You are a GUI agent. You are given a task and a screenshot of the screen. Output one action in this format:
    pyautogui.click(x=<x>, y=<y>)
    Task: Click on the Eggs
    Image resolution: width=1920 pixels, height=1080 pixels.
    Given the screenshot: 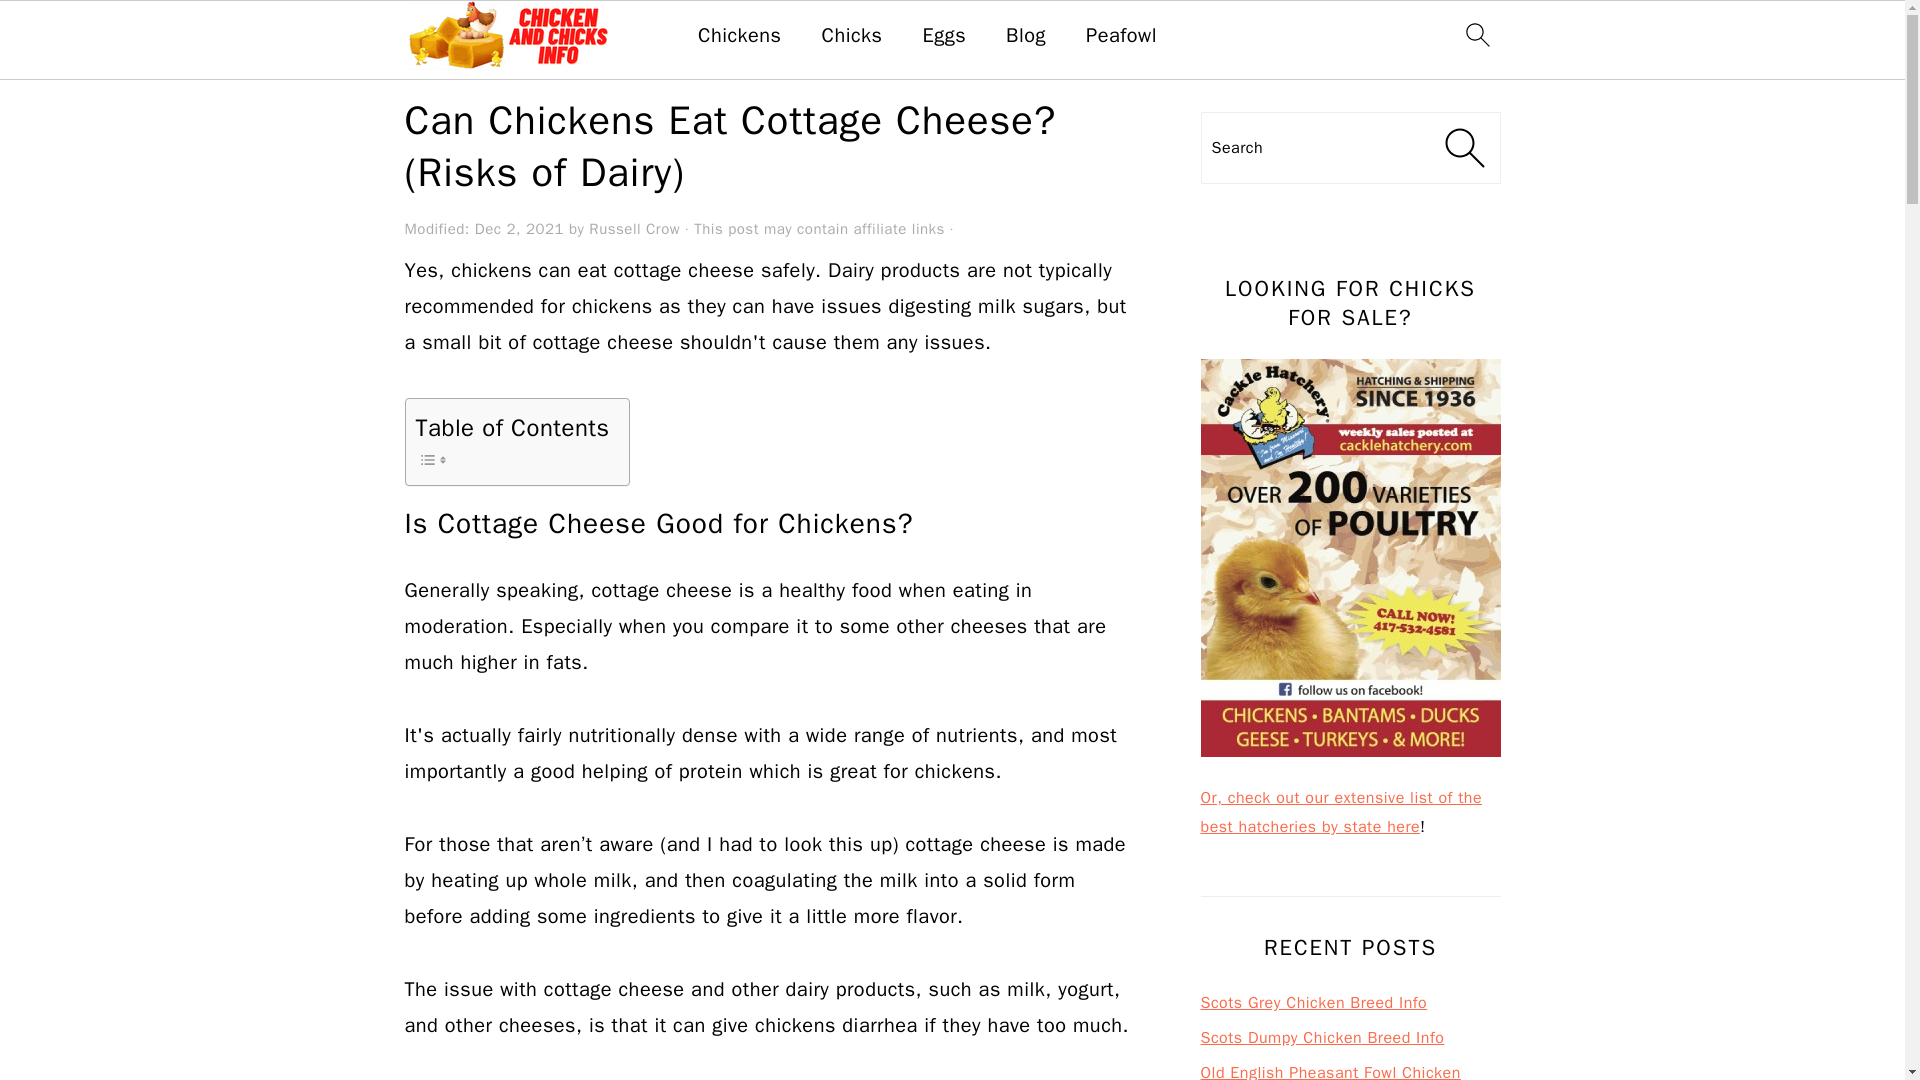 What is the action you would take?
    pyautogui.click(x=943, y=35)
    